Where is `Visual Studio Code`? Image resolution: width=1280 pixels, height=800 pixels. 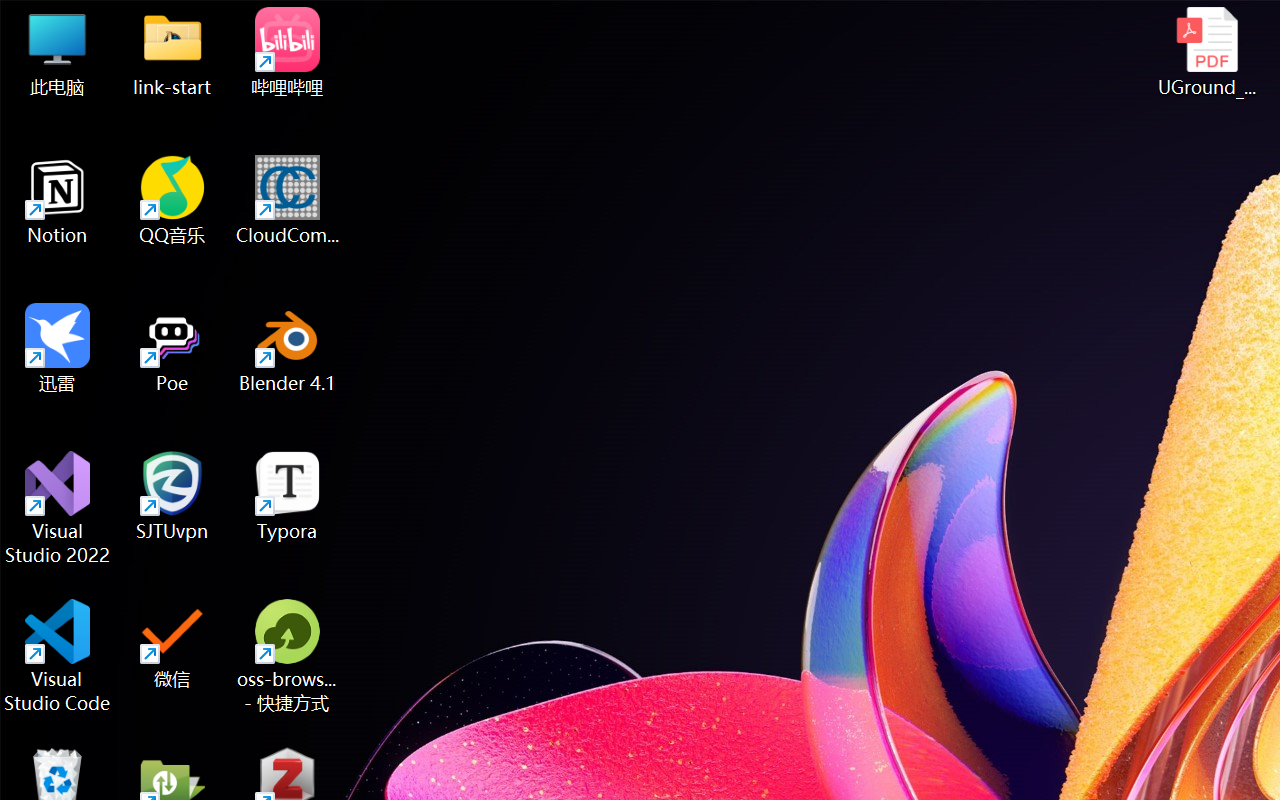 Visual Studio Code is located at coordinates (58, 656).